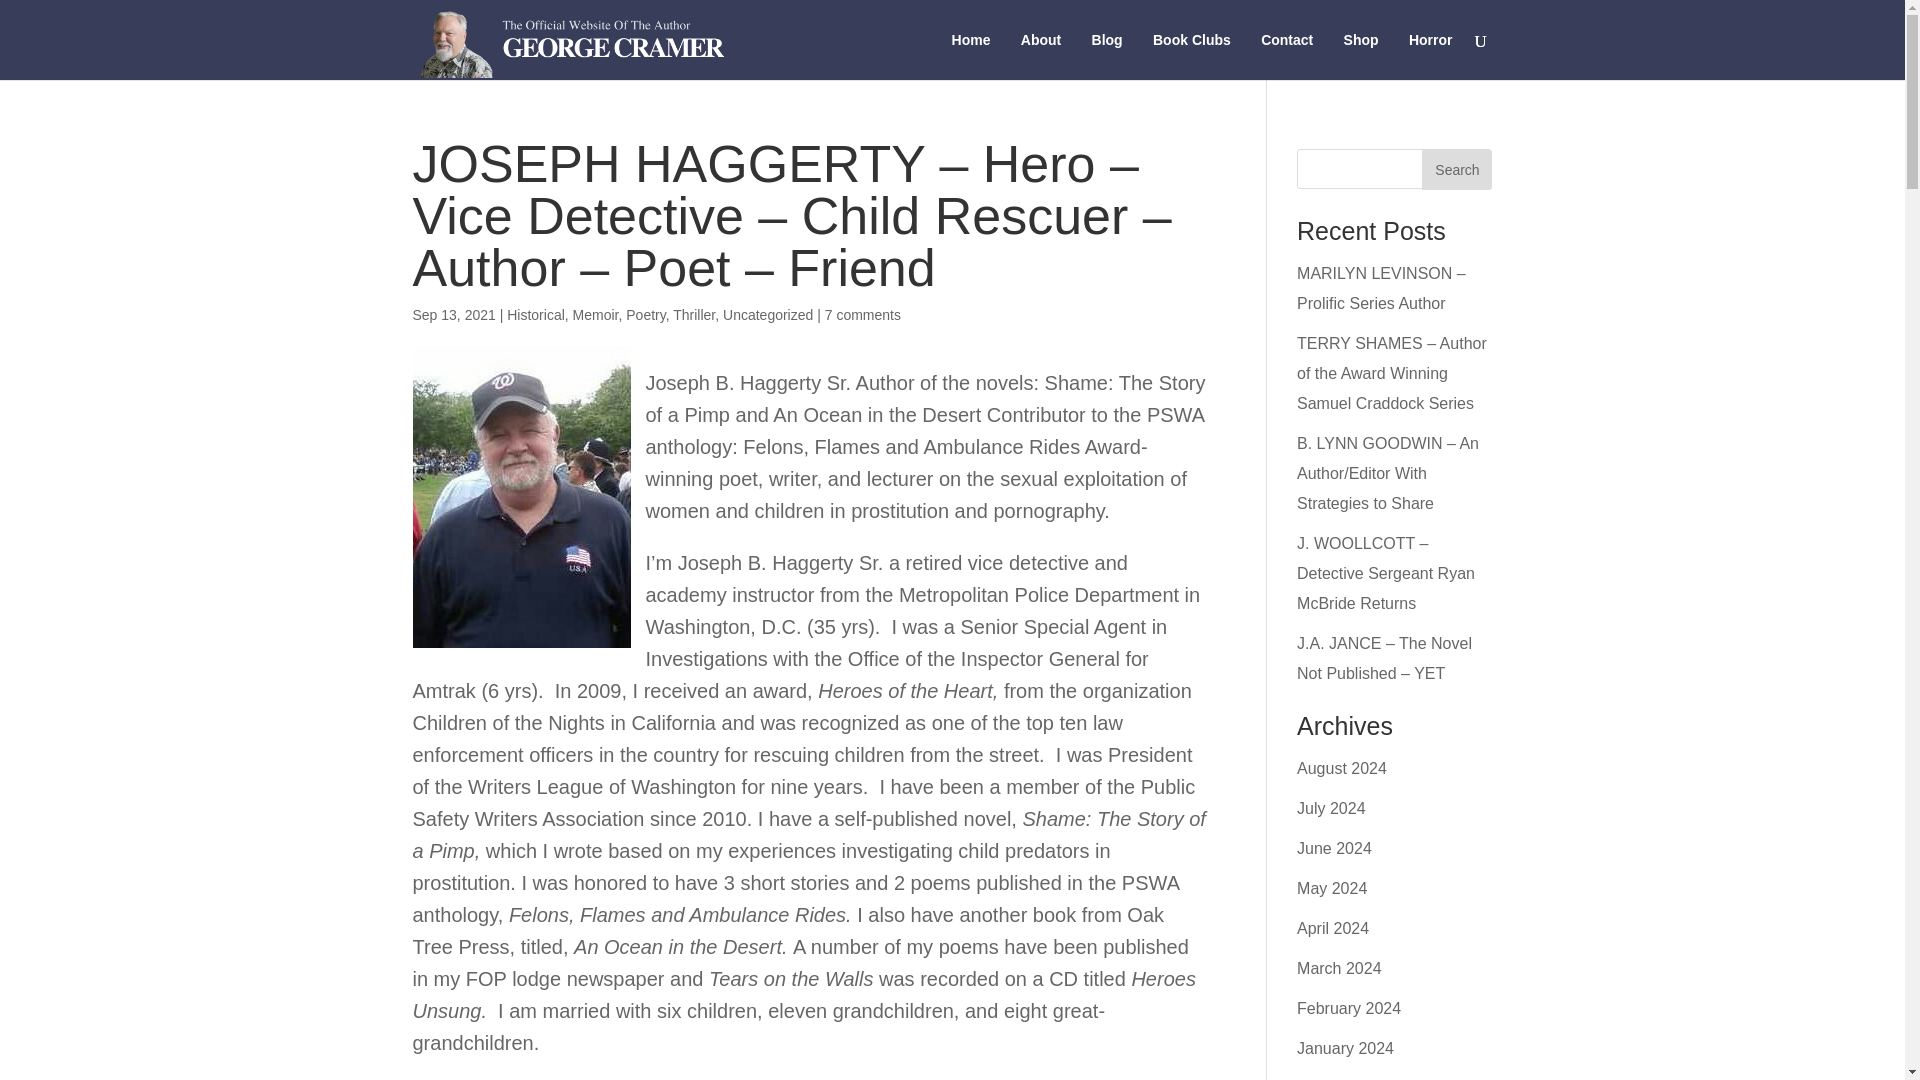 This screenshot has width=1920, height=1080. What do you see at coordinates (1334, 848) in the screenshot?
I see `June 2024` at bounding box center [1334, 848].